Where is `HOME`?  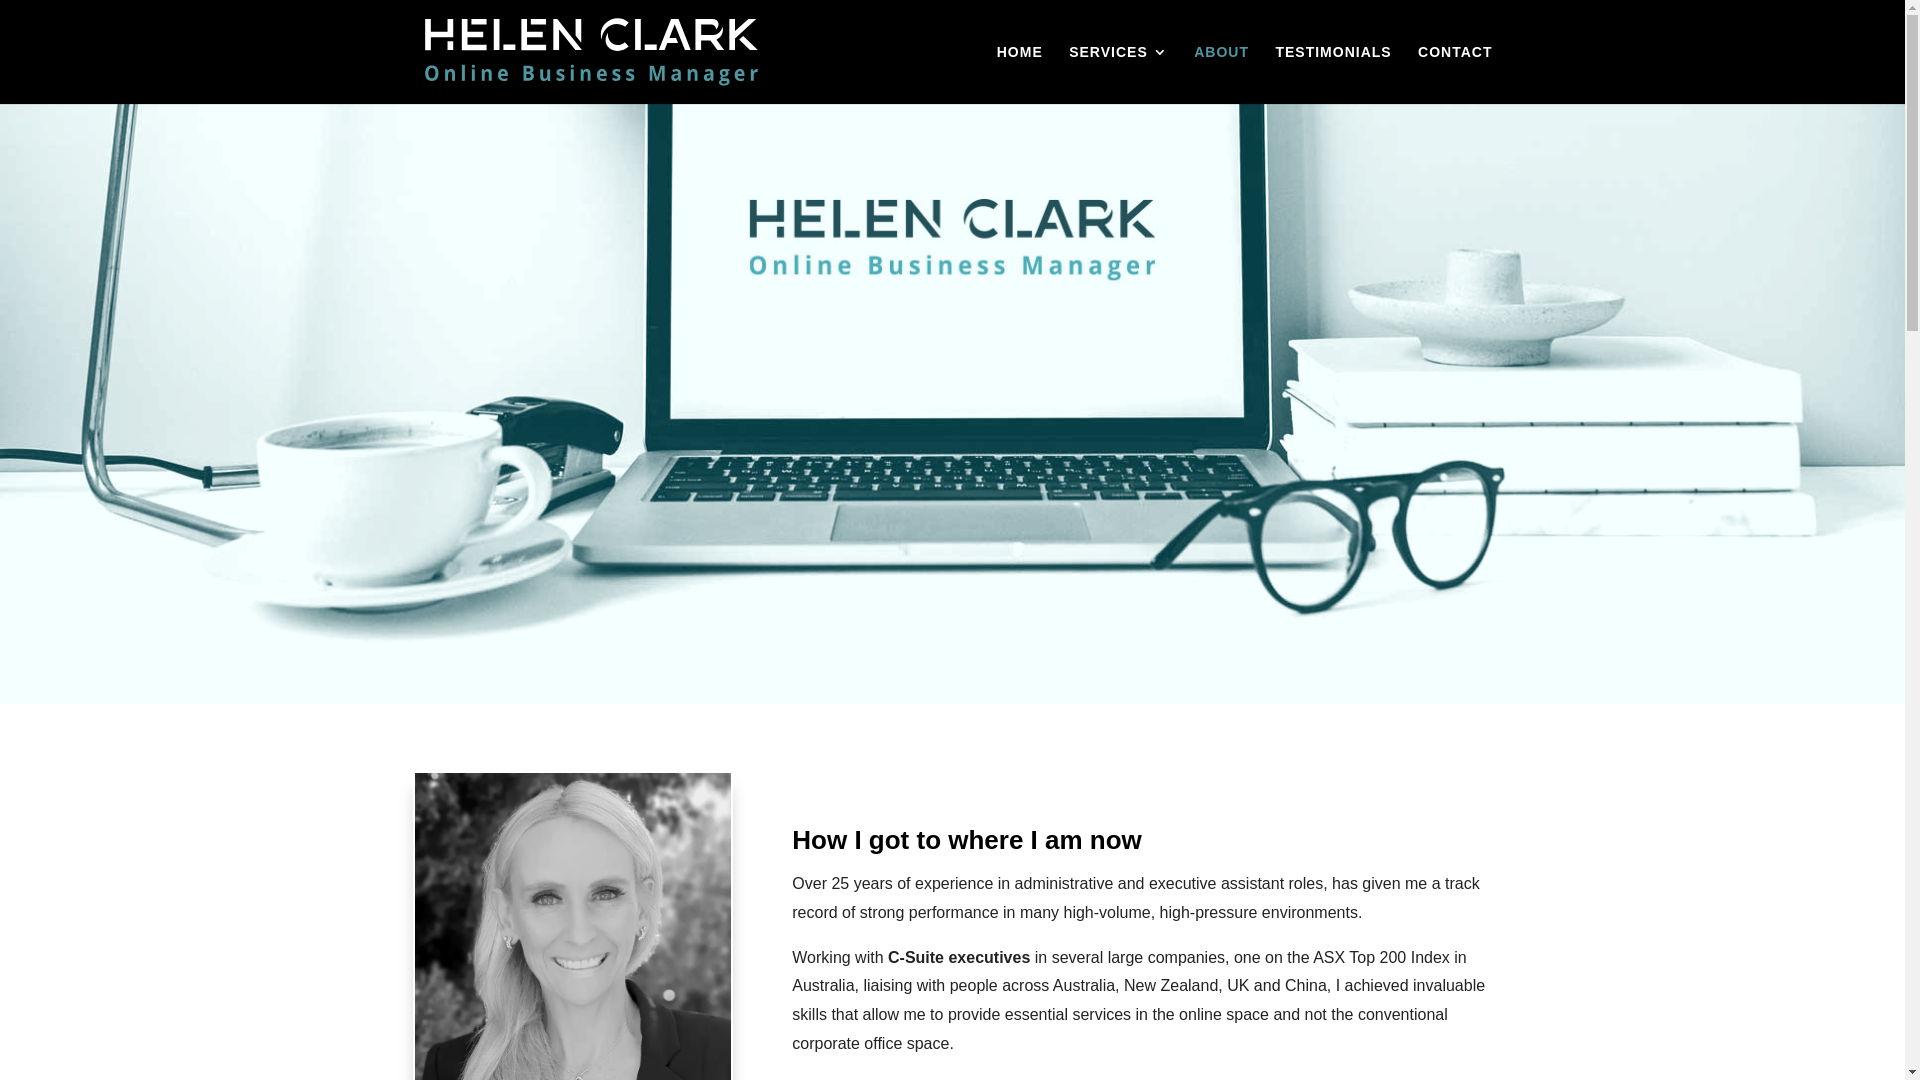 HOME is located at coordinates (1020, 74).